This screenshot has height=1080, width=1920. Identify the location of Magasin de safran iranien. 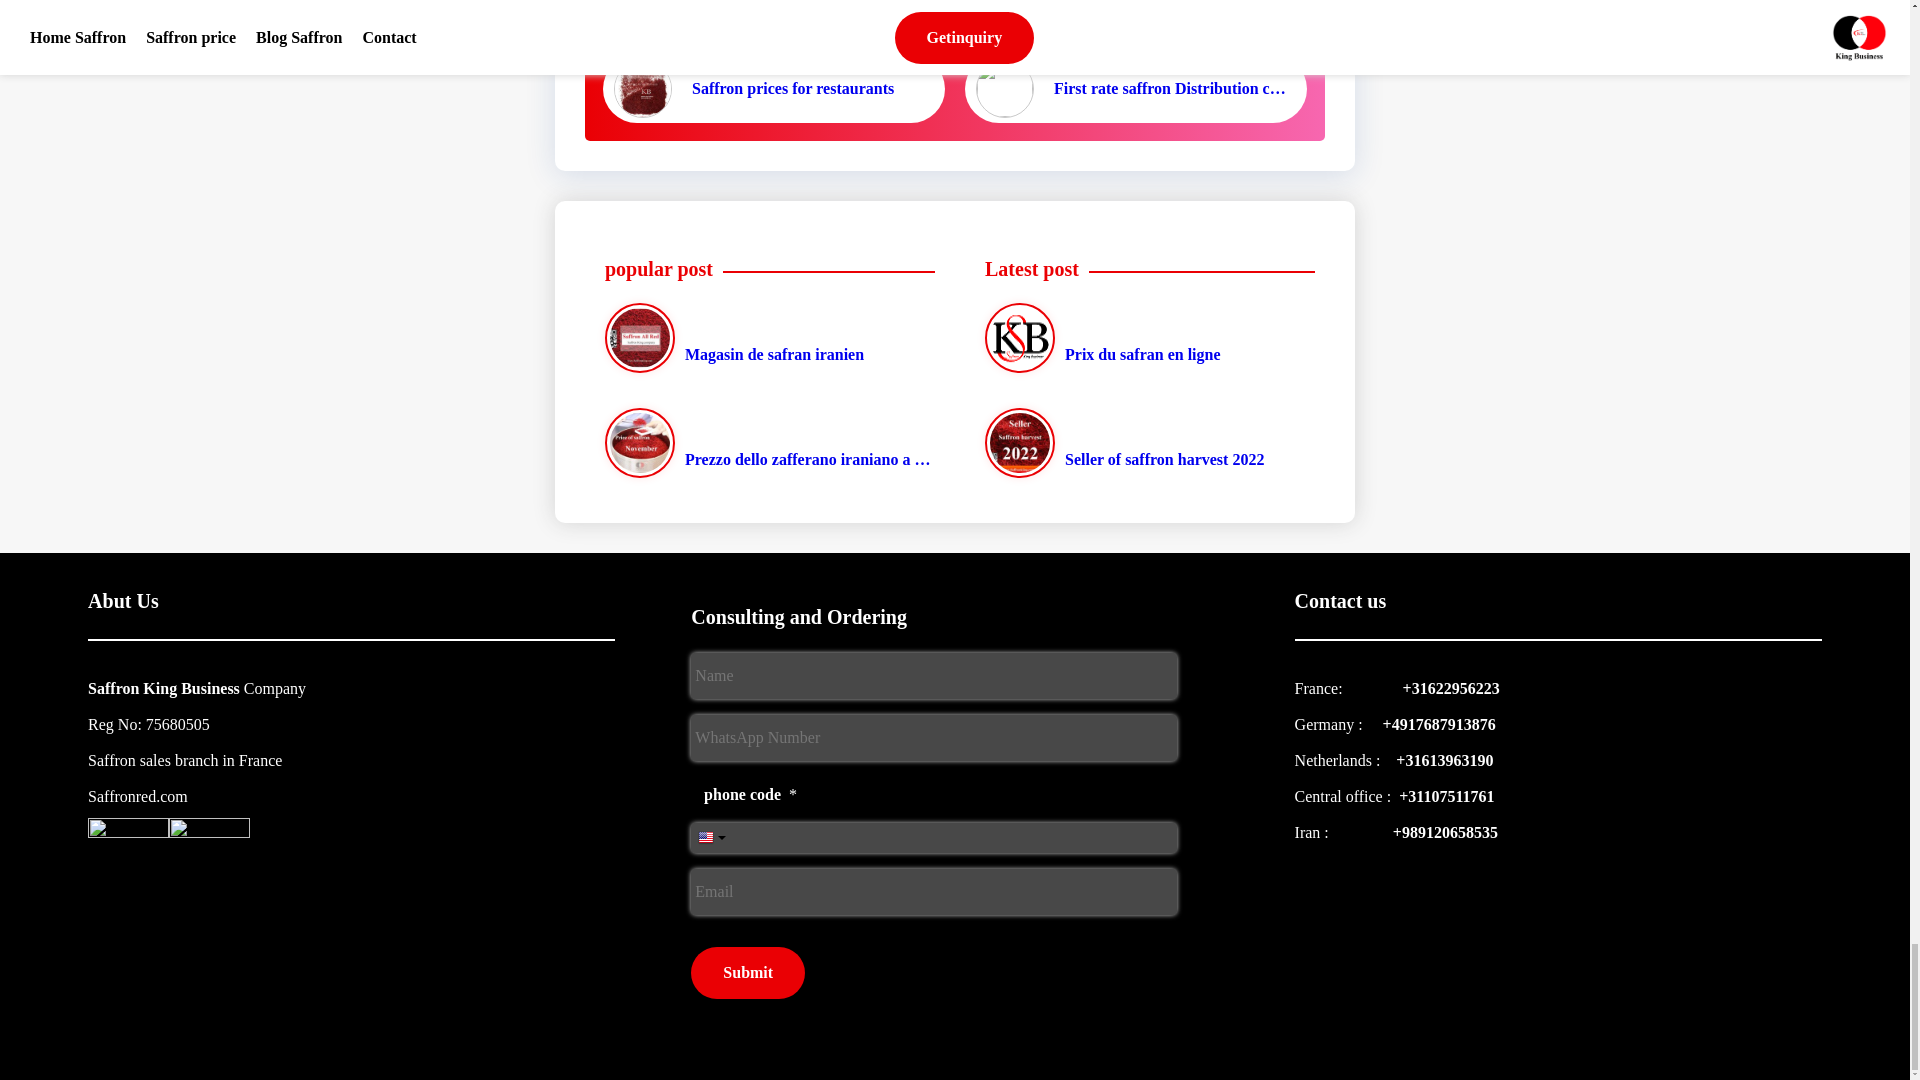
(765, 338).